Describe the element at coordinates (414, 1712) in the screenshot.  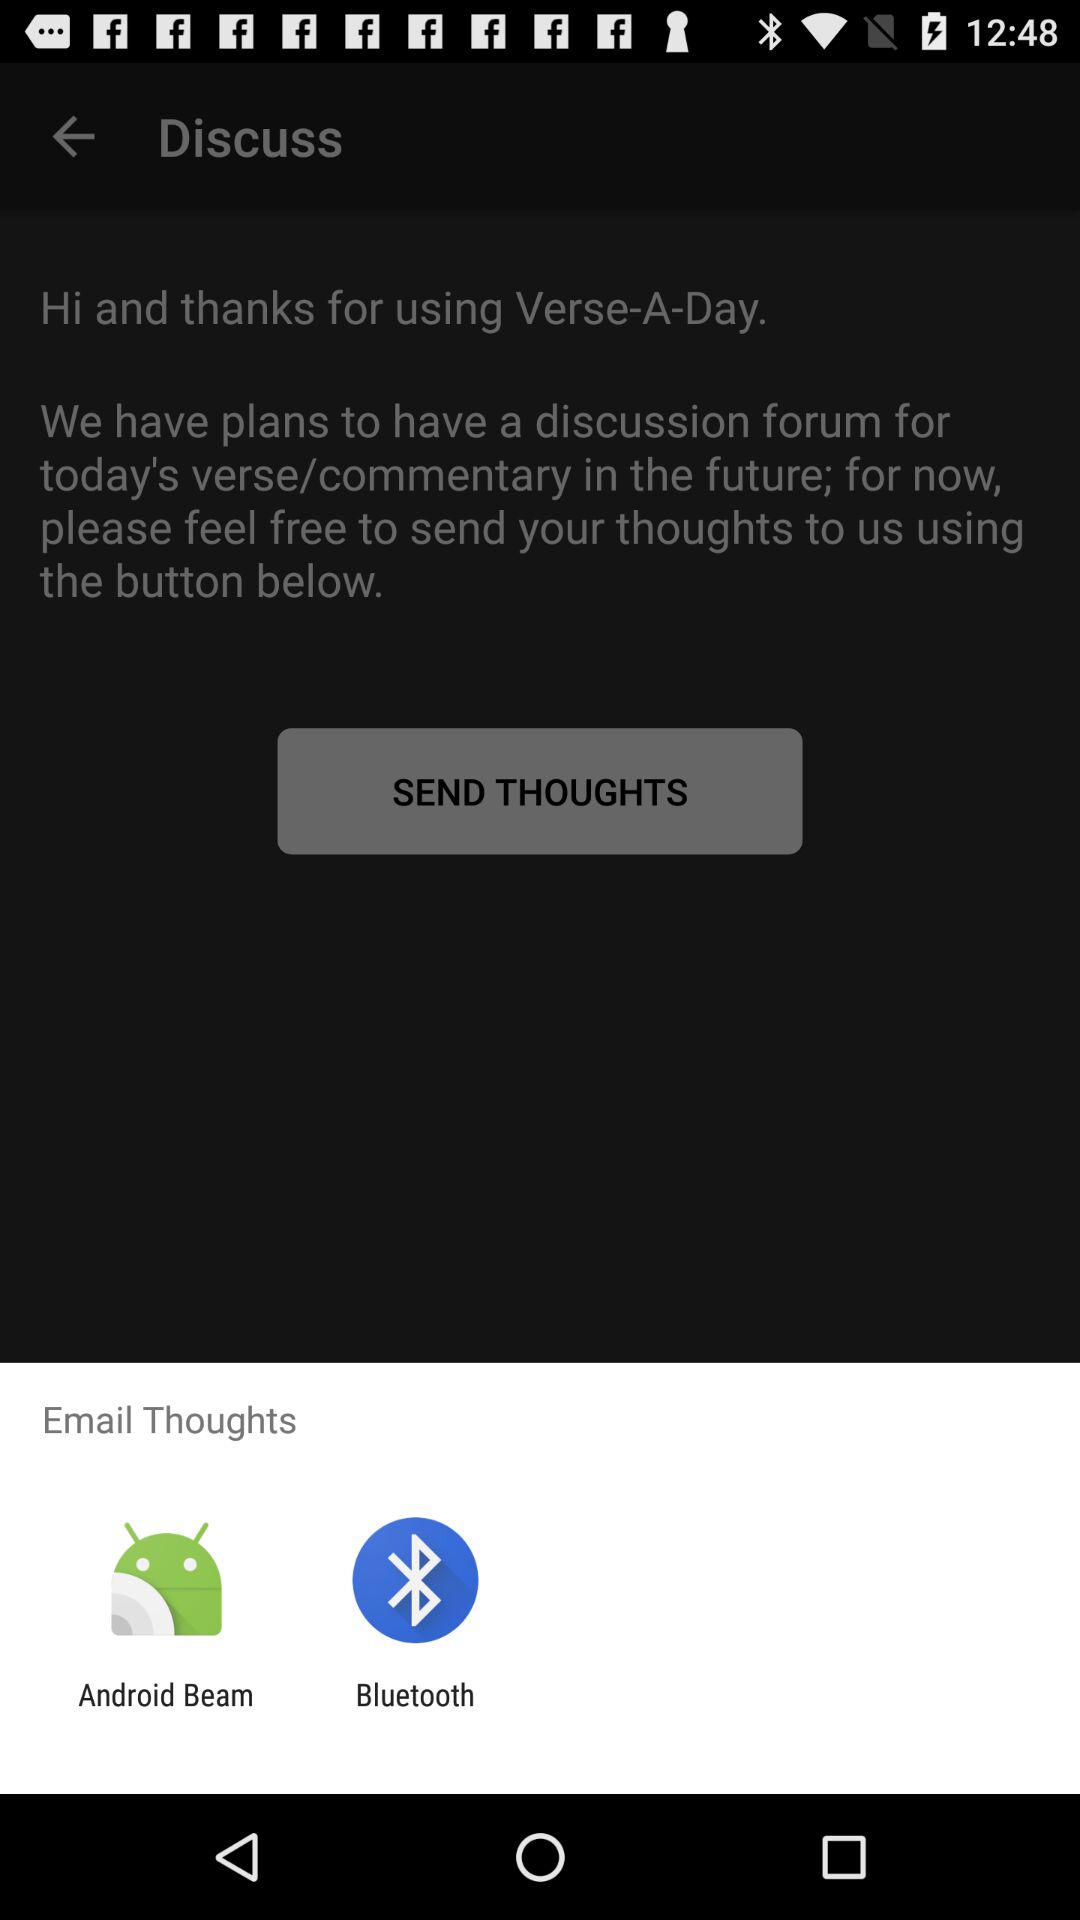
I see `click bluetooth` at that location.